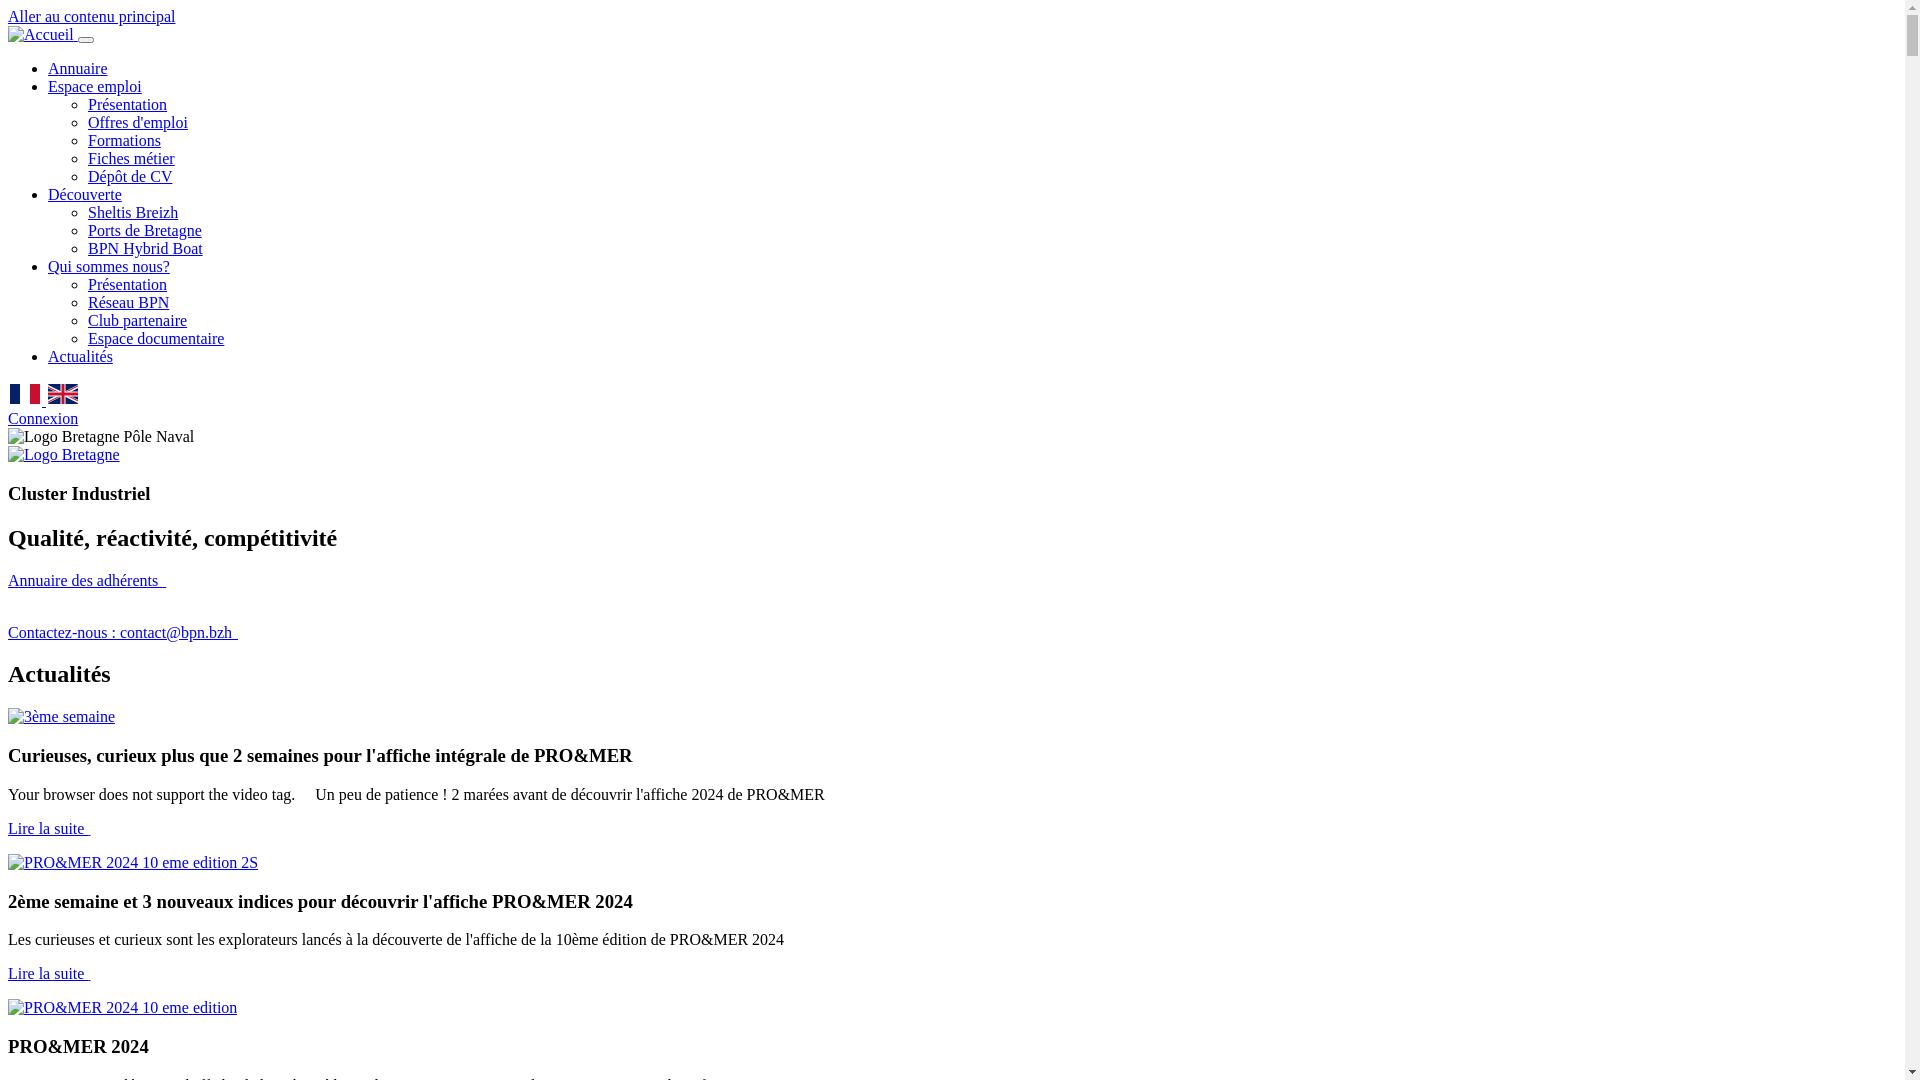  I want to click on Connexion, so click(43, 418).